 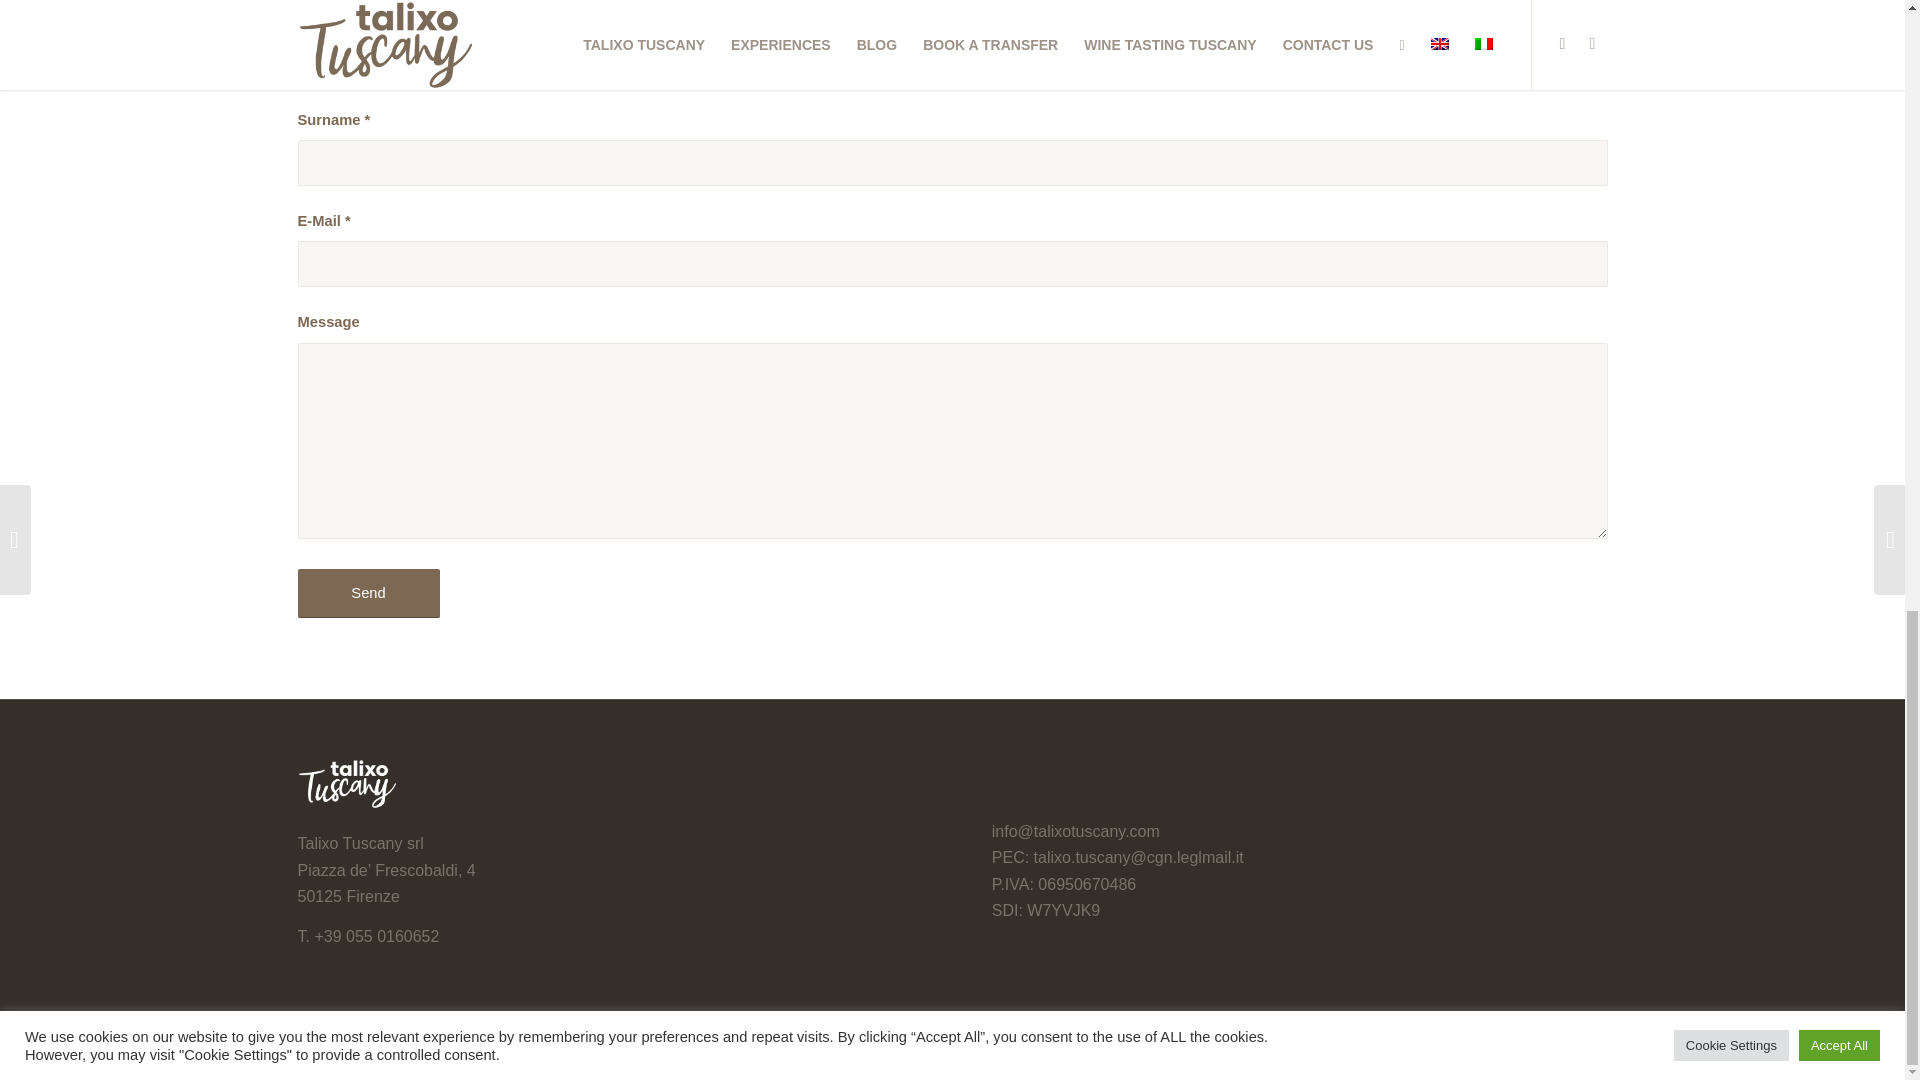 I want to click on It is important to know, so click(x=1553, y=1050).